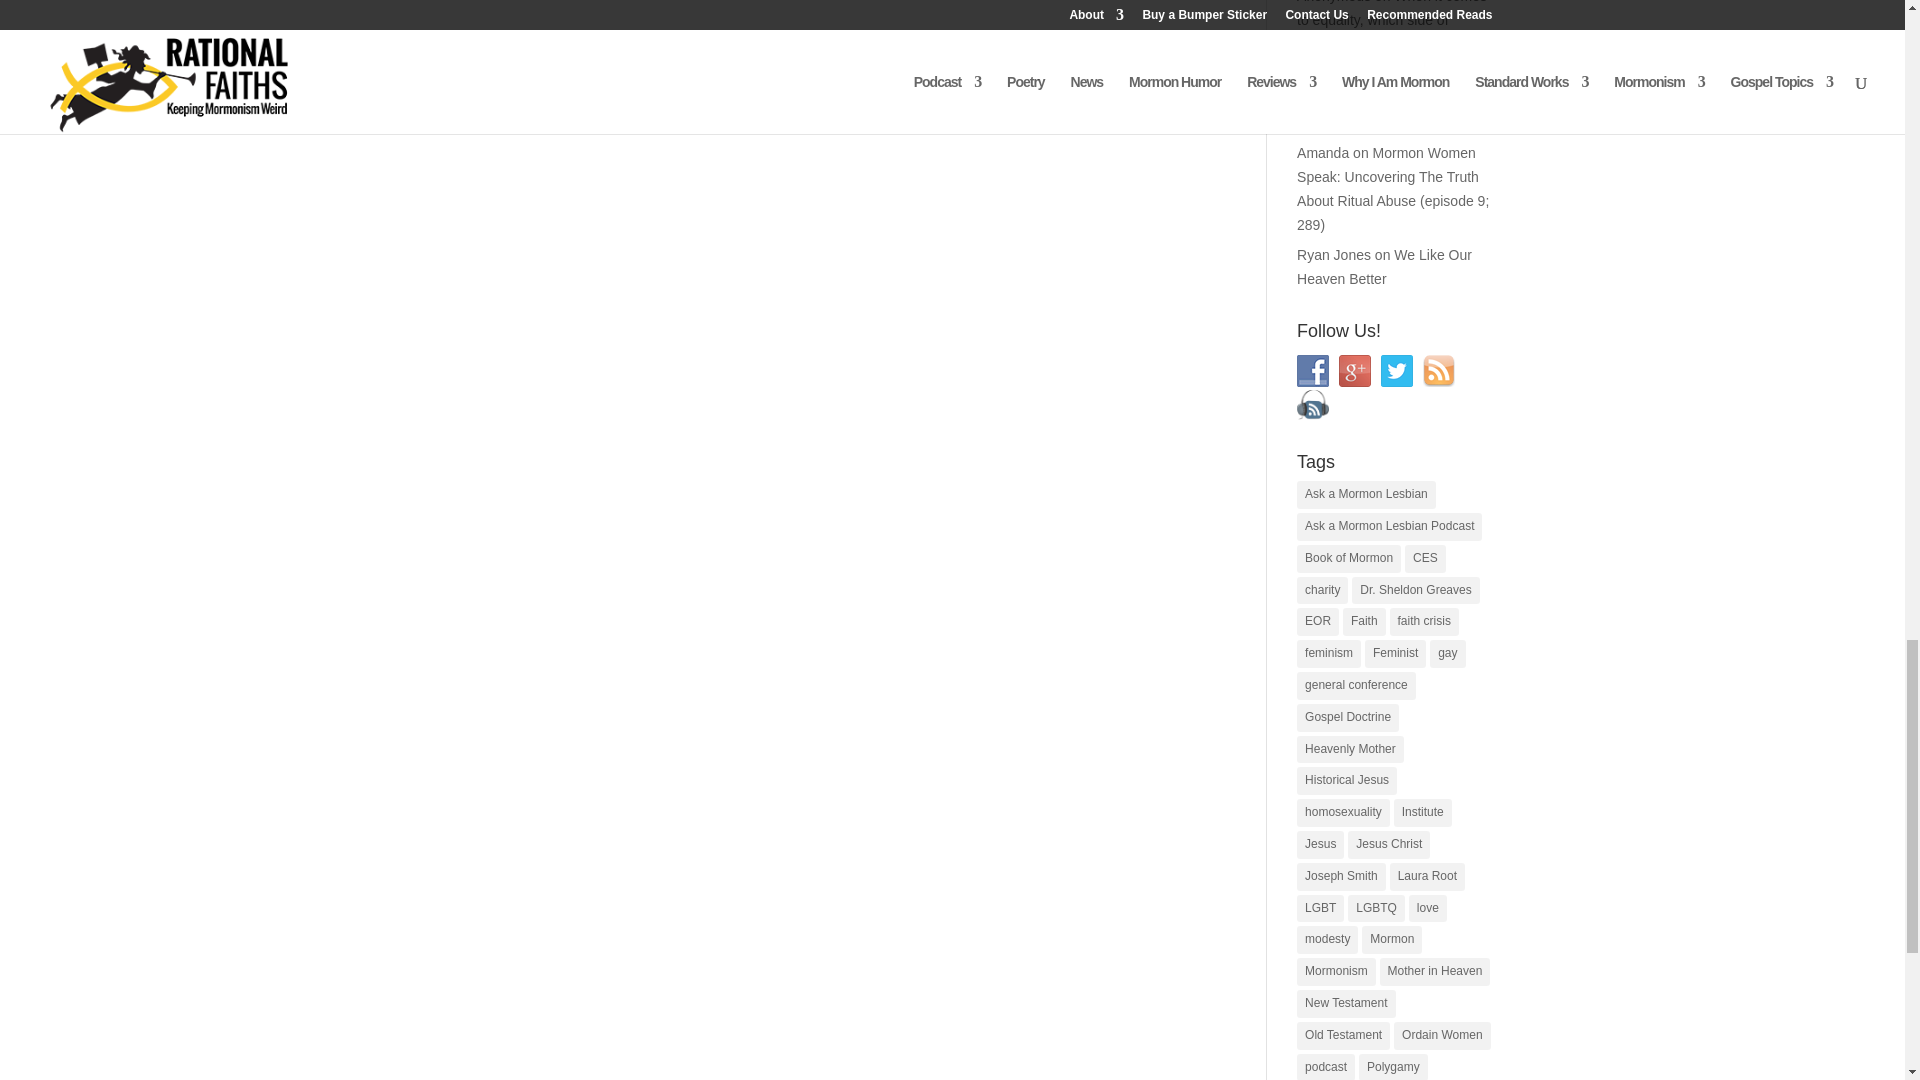  Describe the element at coordinates (1396, 370) in the screenshot. I see `Follow Us on Twitter` at that location.